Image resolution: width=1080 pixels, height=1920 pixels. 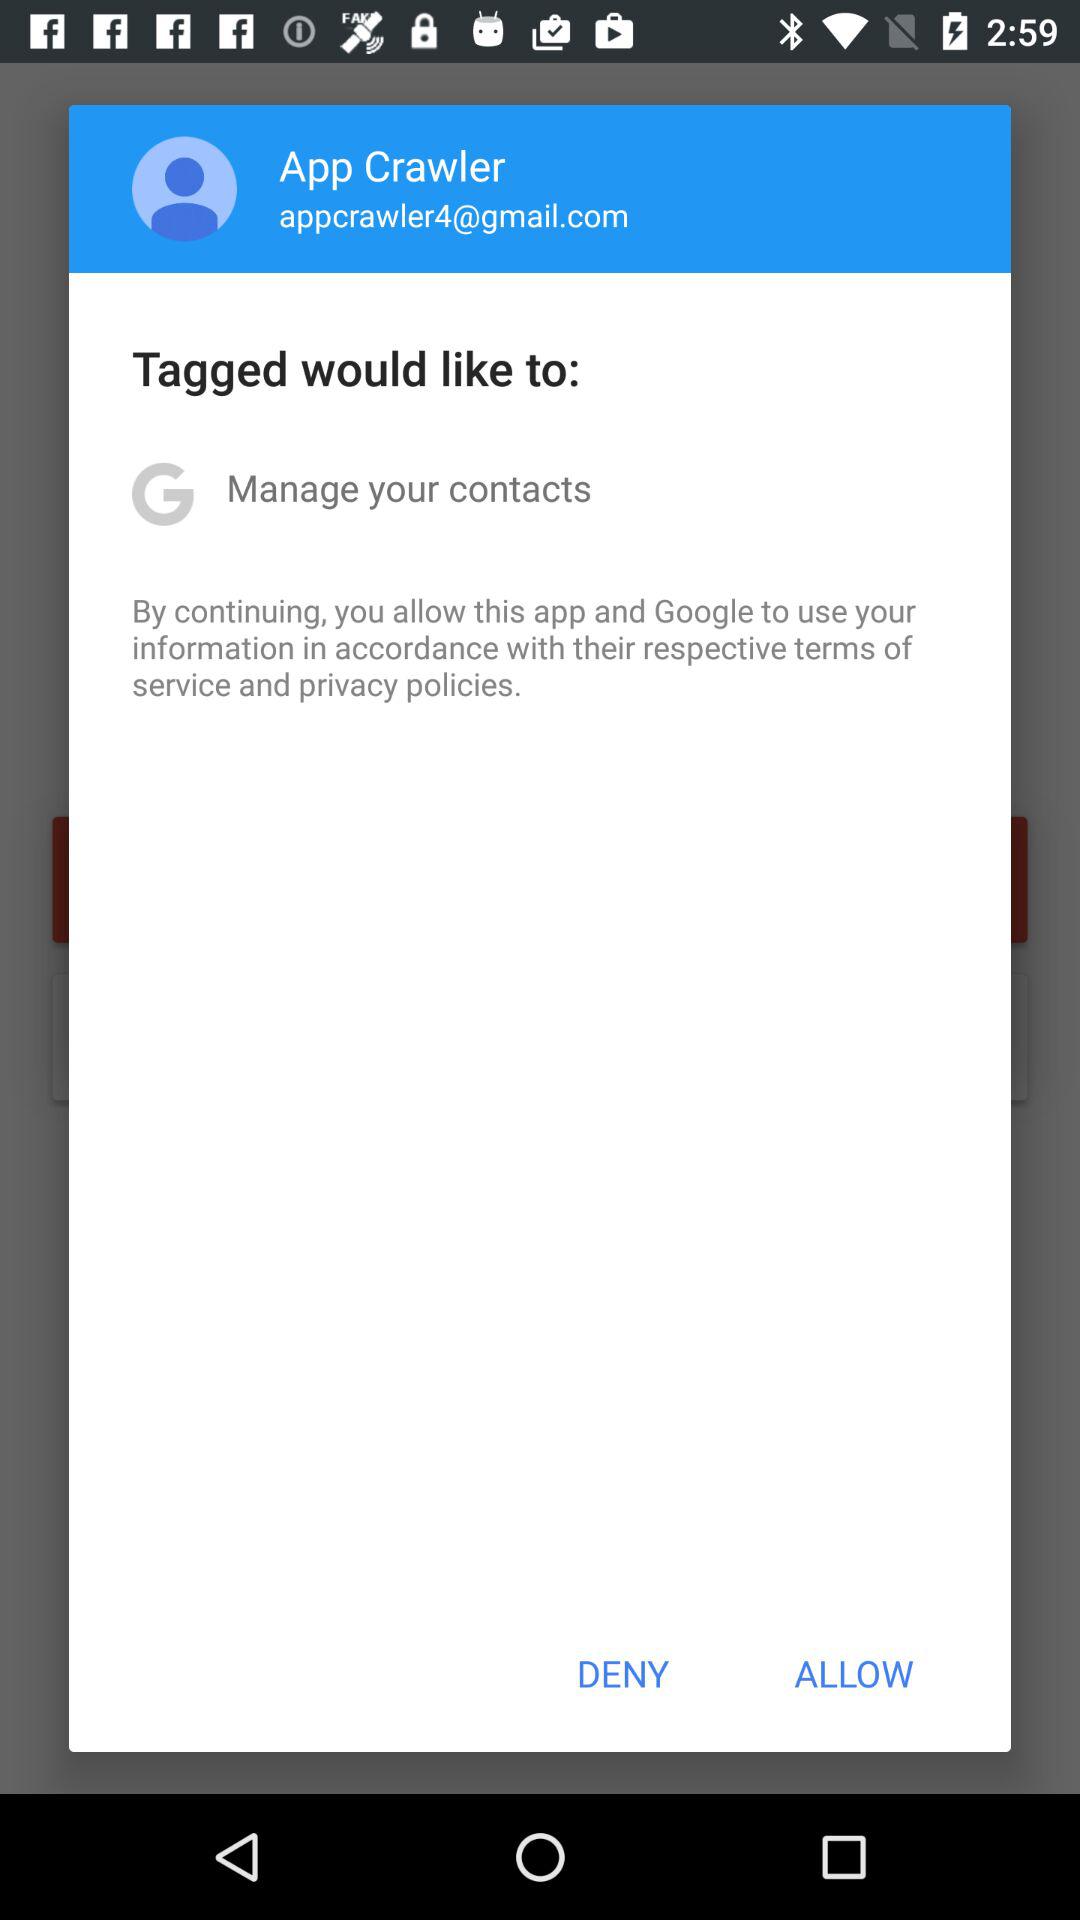 I want to click on turn off deny button, so click(x=622, y=1673).